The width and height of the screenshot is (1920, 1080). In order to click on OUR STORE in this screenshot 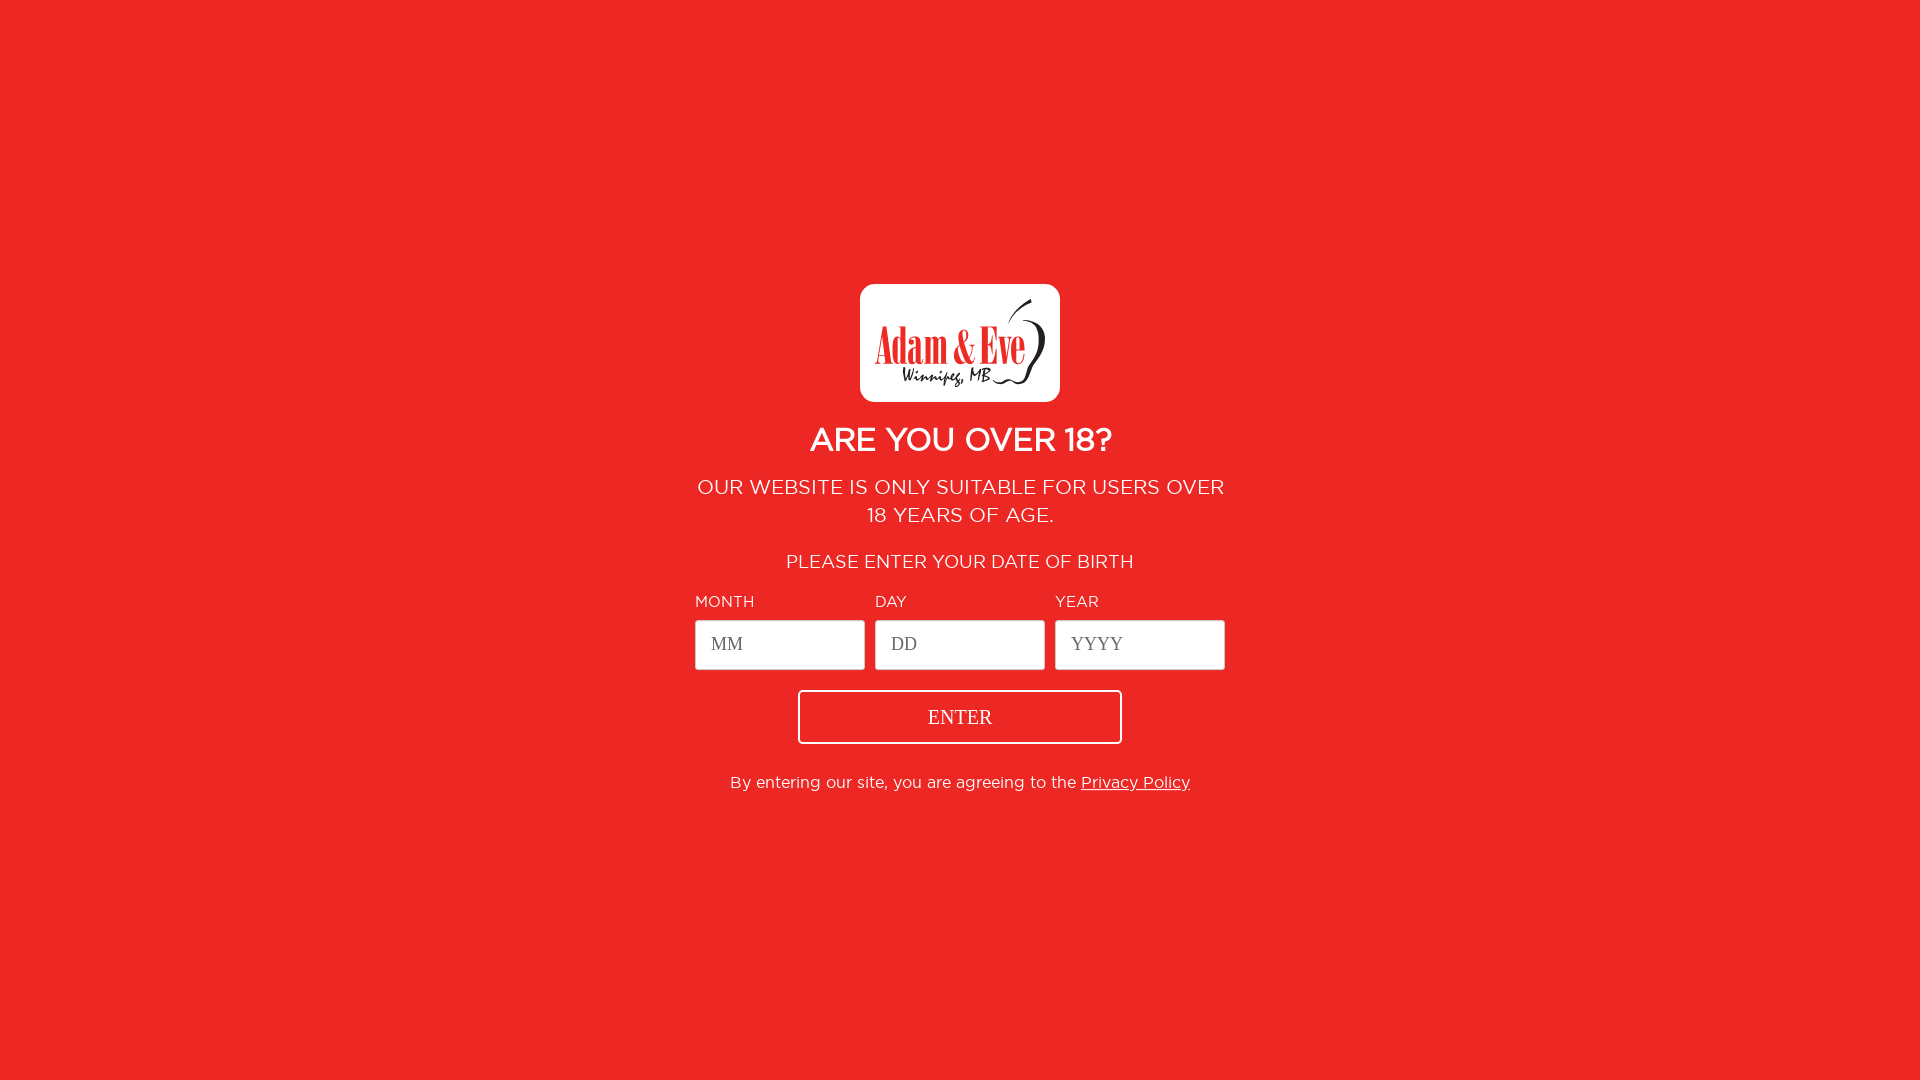, I will do `click(758, 187)`.